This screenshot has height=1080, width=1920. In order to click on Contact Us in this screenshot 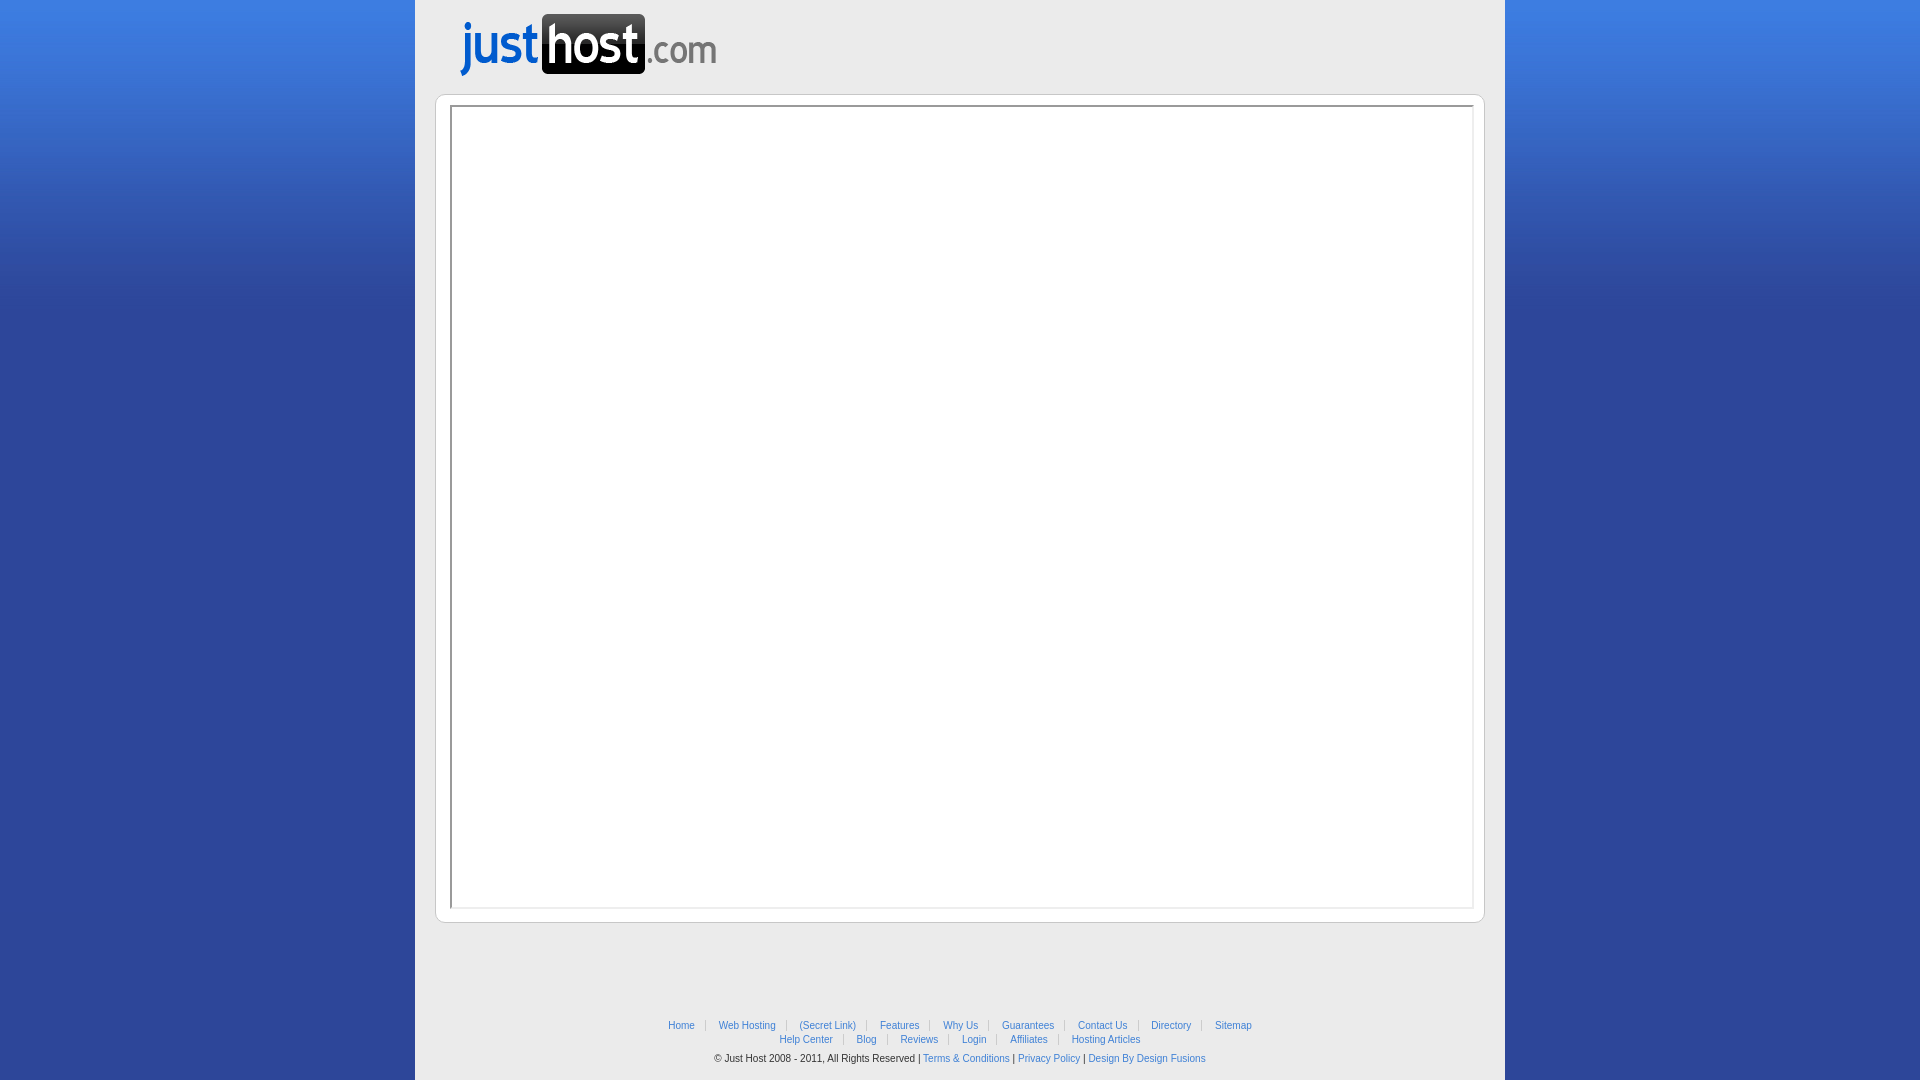, I will do `click(1102, 1026)`.